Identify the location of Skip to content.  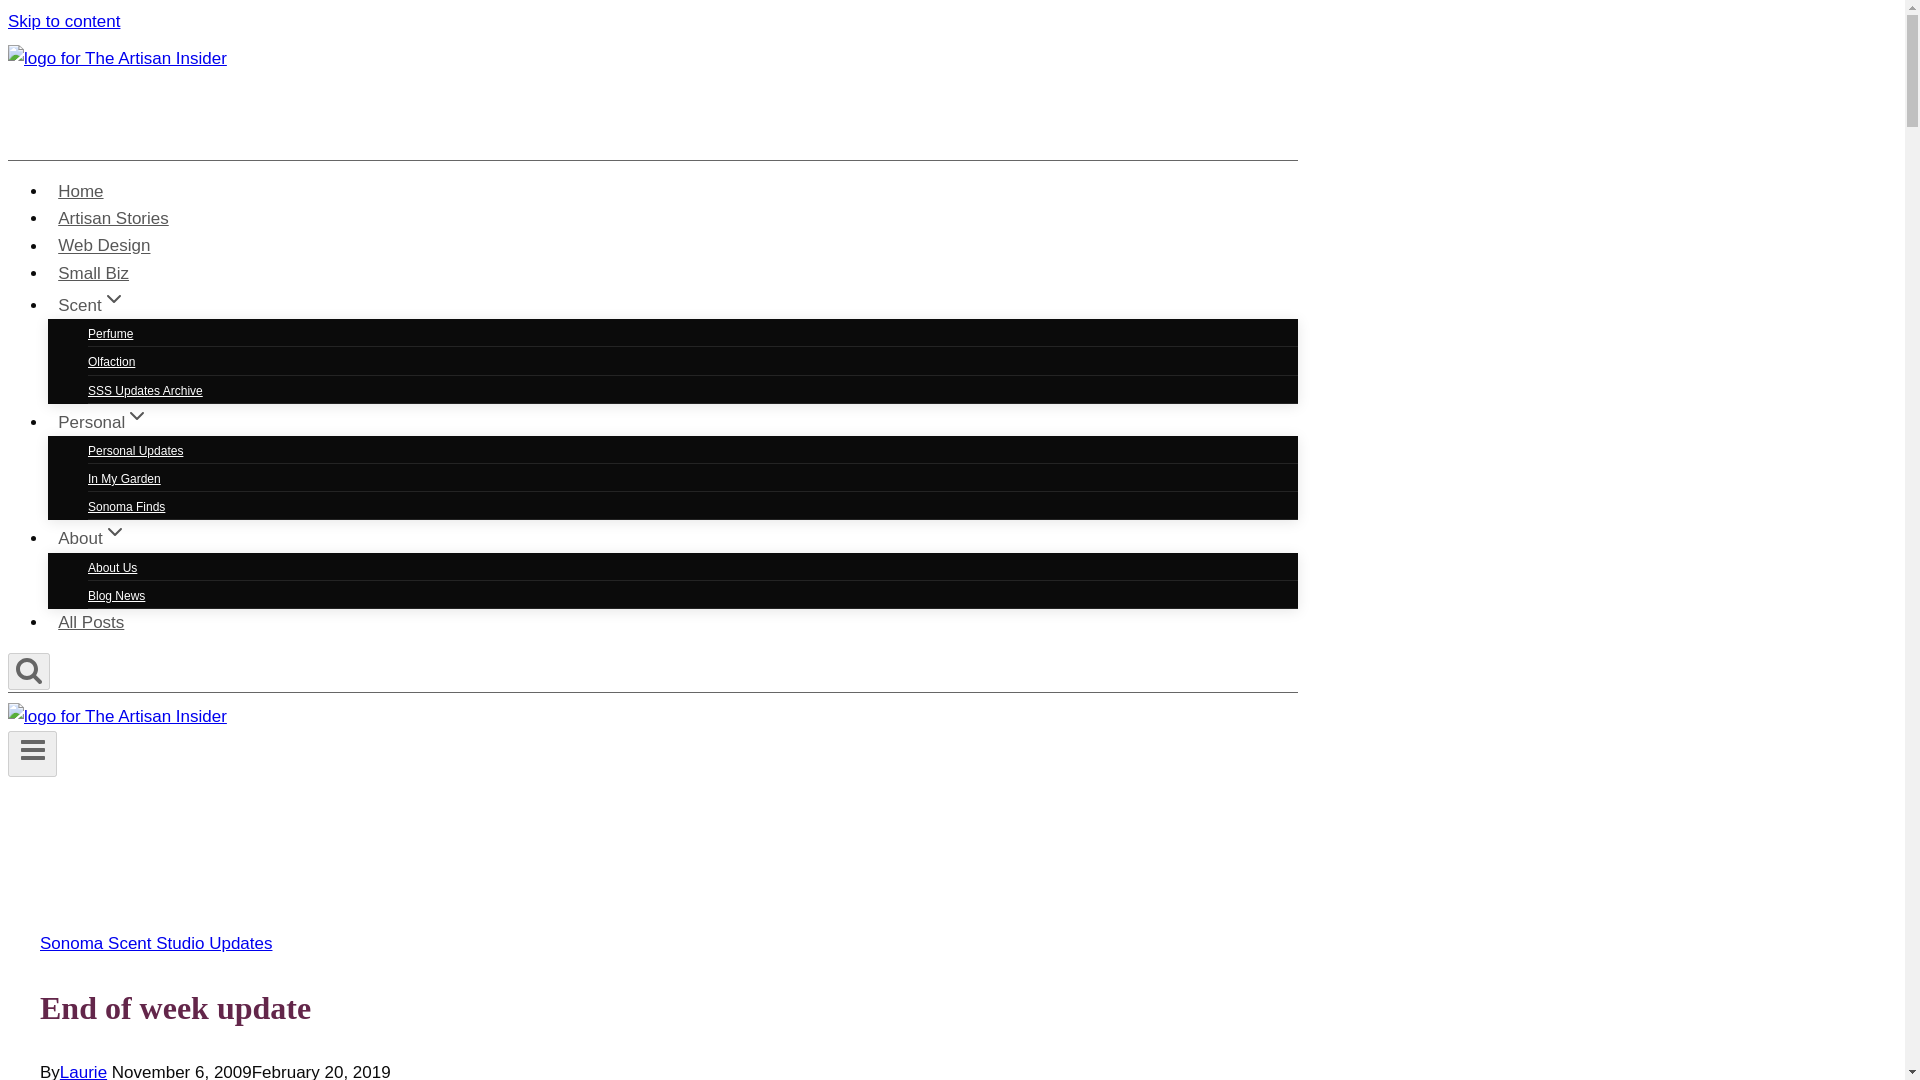
(63, 21).